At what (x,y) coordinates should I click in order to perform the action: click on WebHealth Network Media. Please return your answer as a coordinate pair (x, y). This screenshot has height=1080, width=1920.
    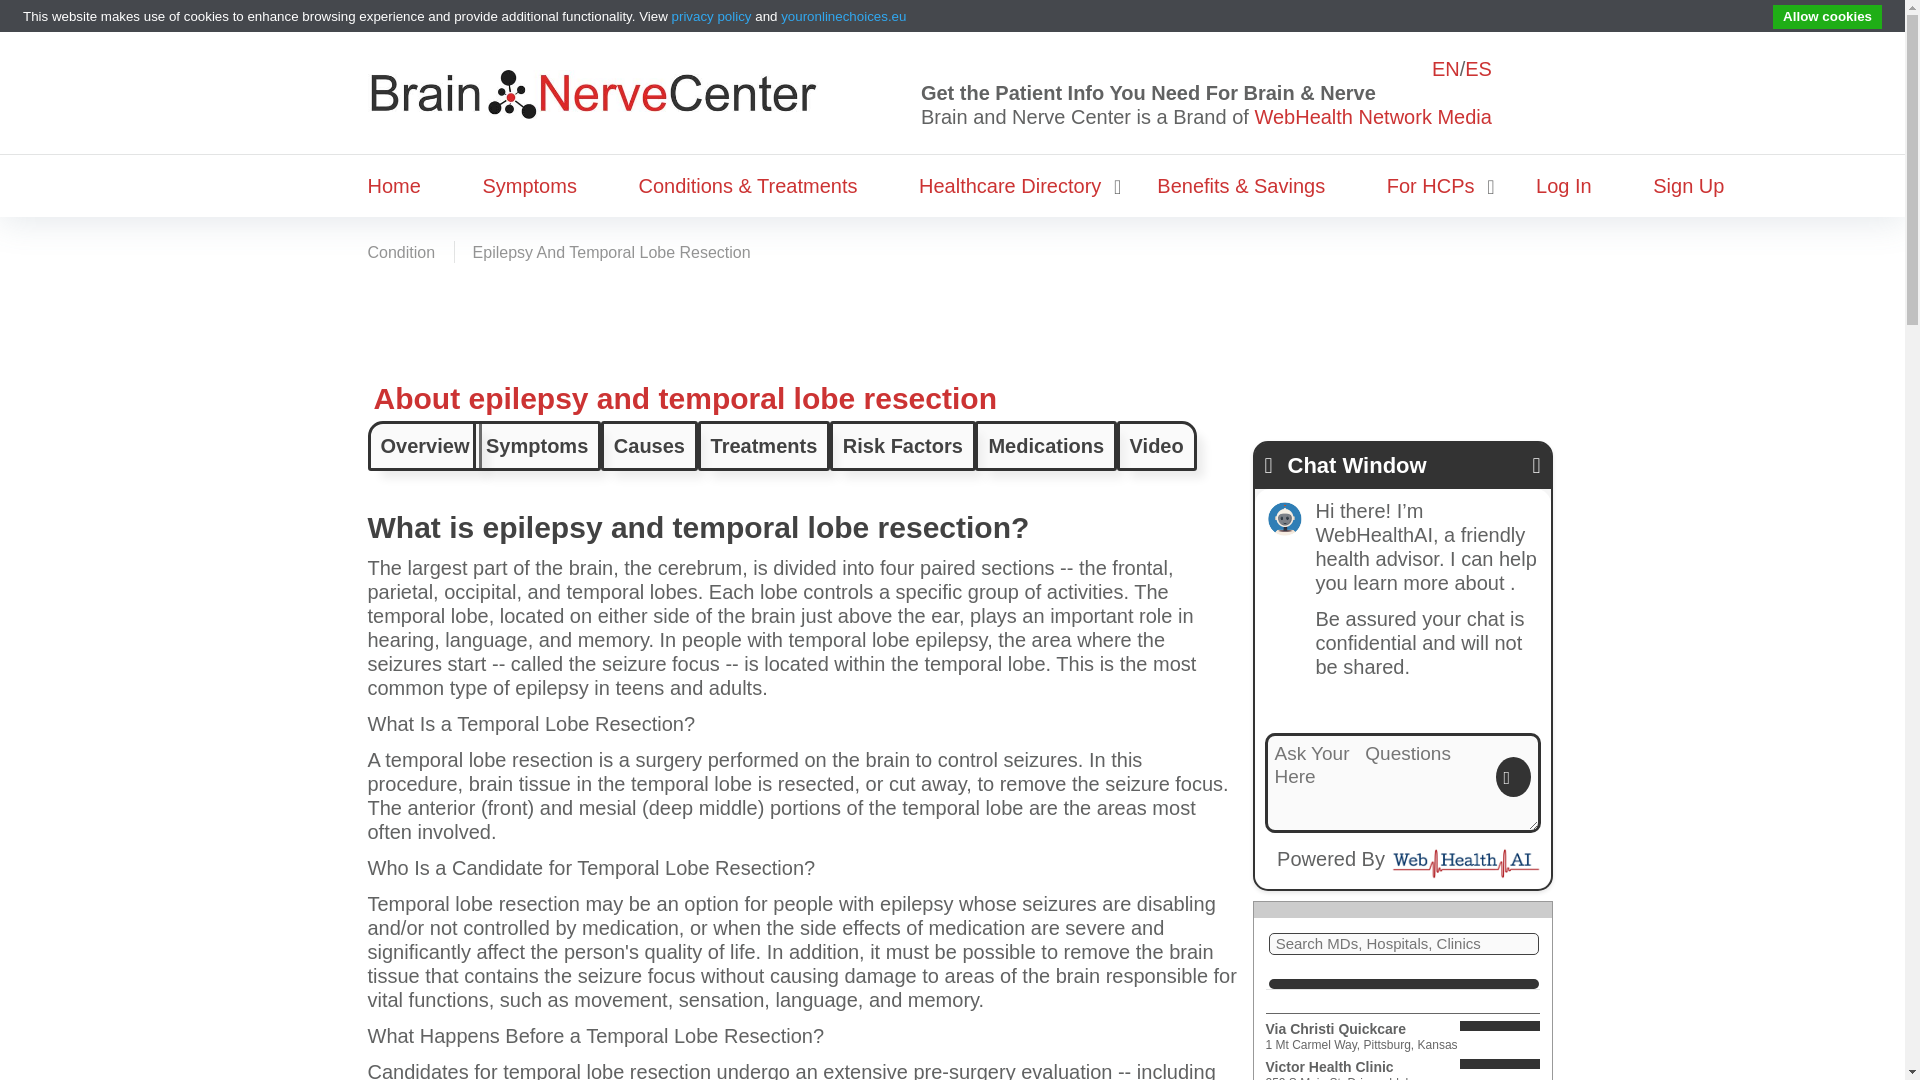
    Looking at the image, I should click on (1372, 116).